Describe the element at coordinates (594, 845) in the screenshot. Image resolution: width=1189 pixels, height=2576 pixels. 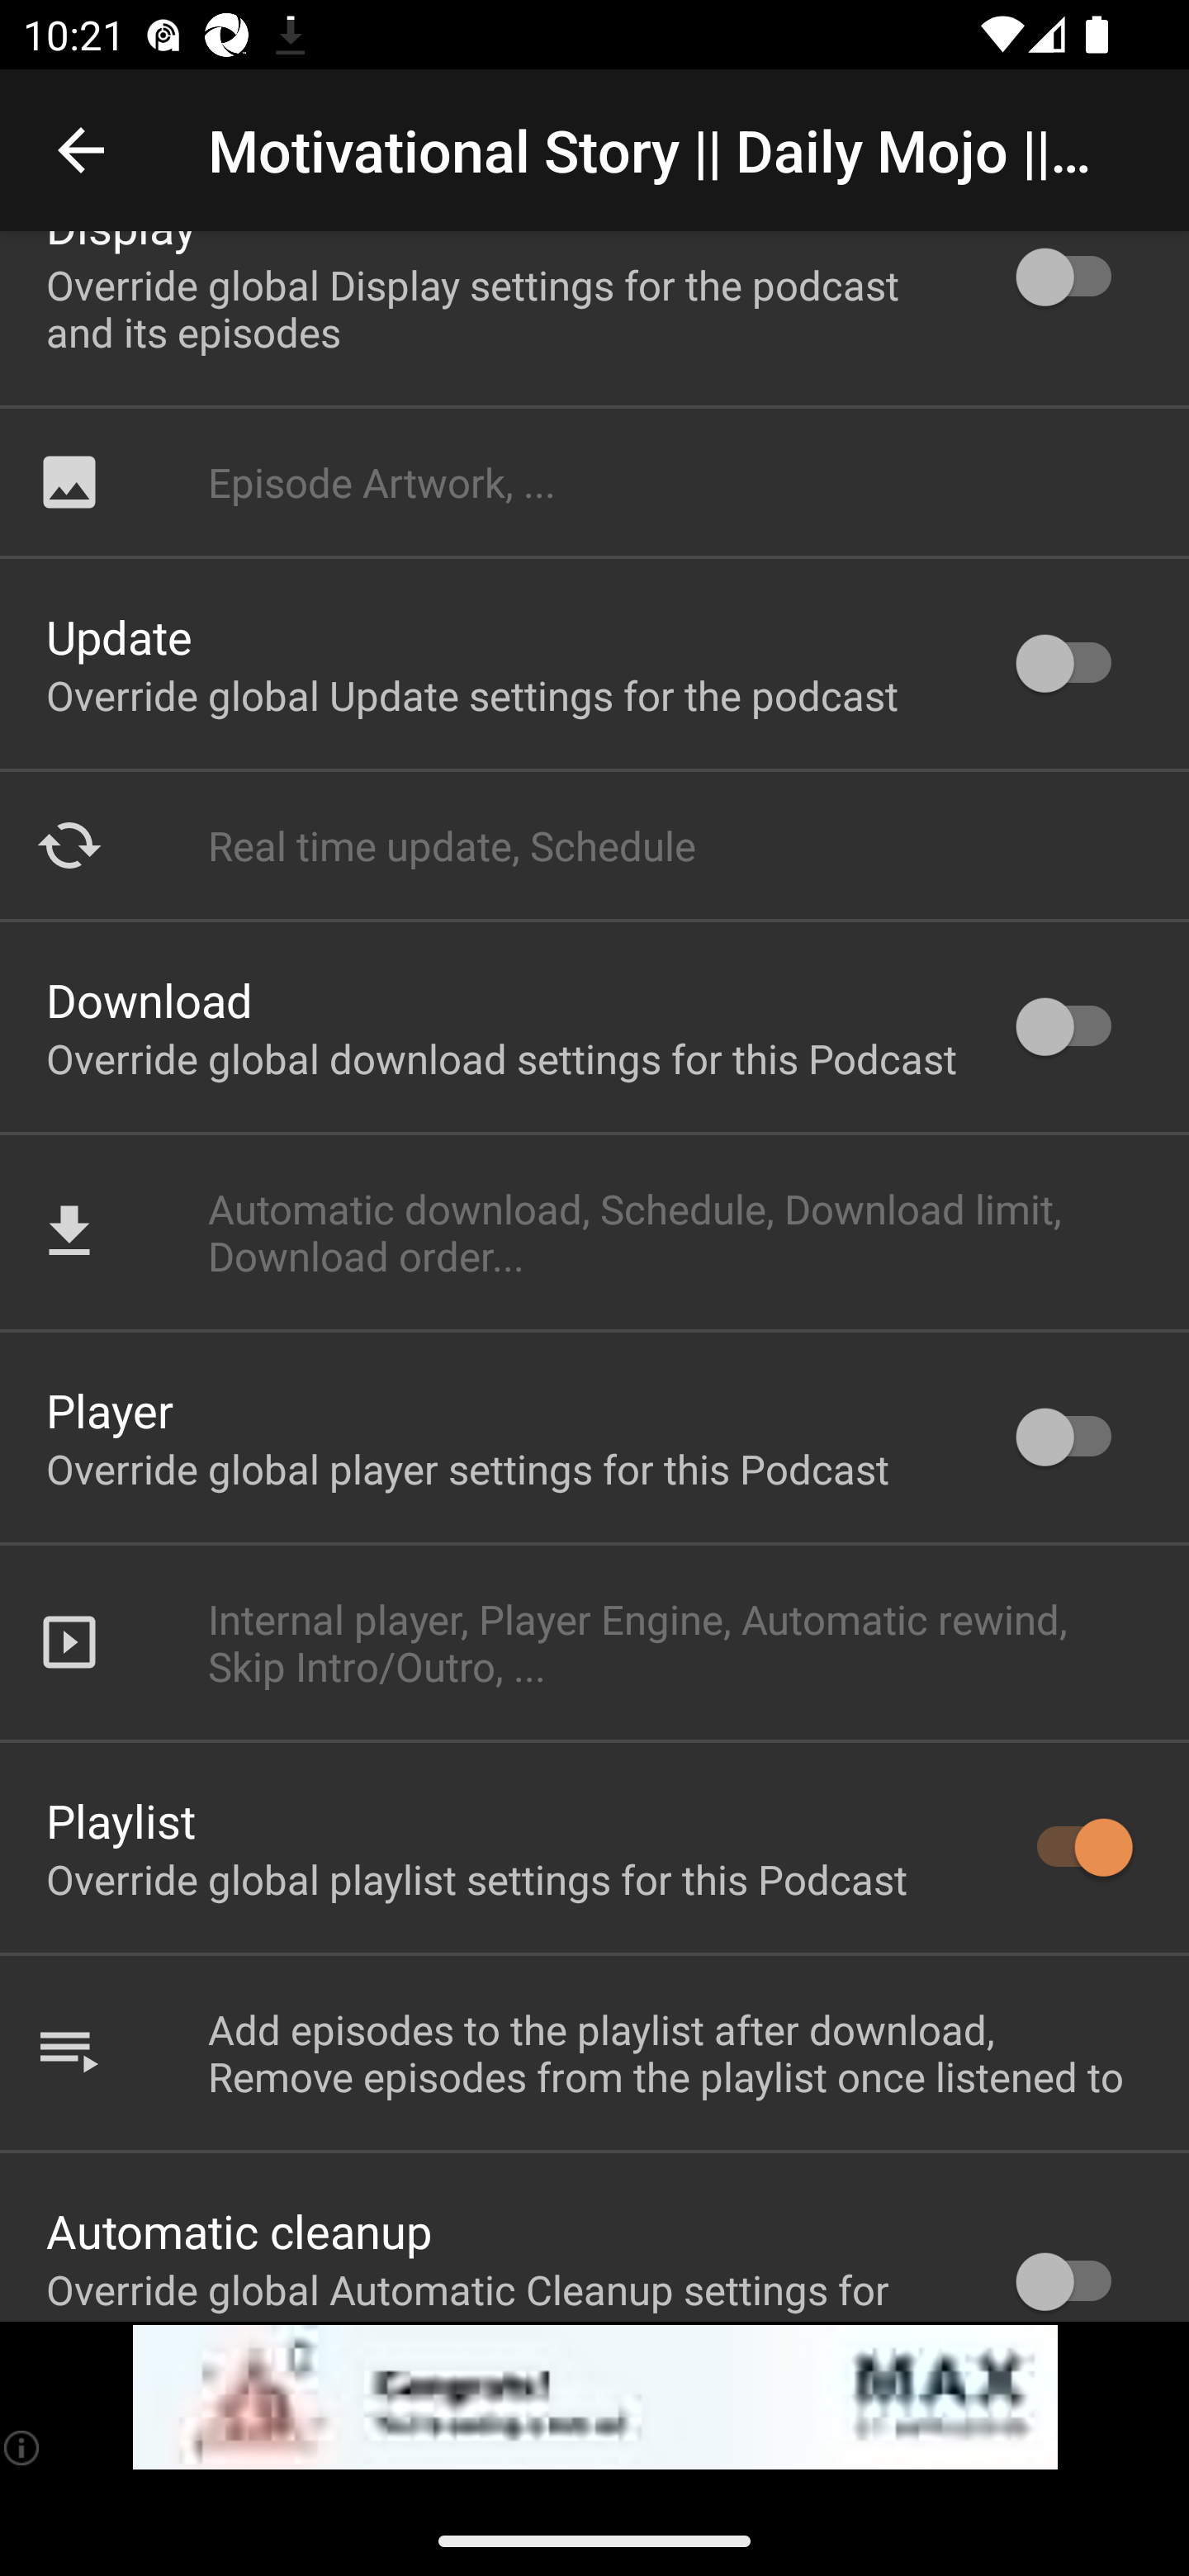
I see `Real time update, Schedule` at that location.